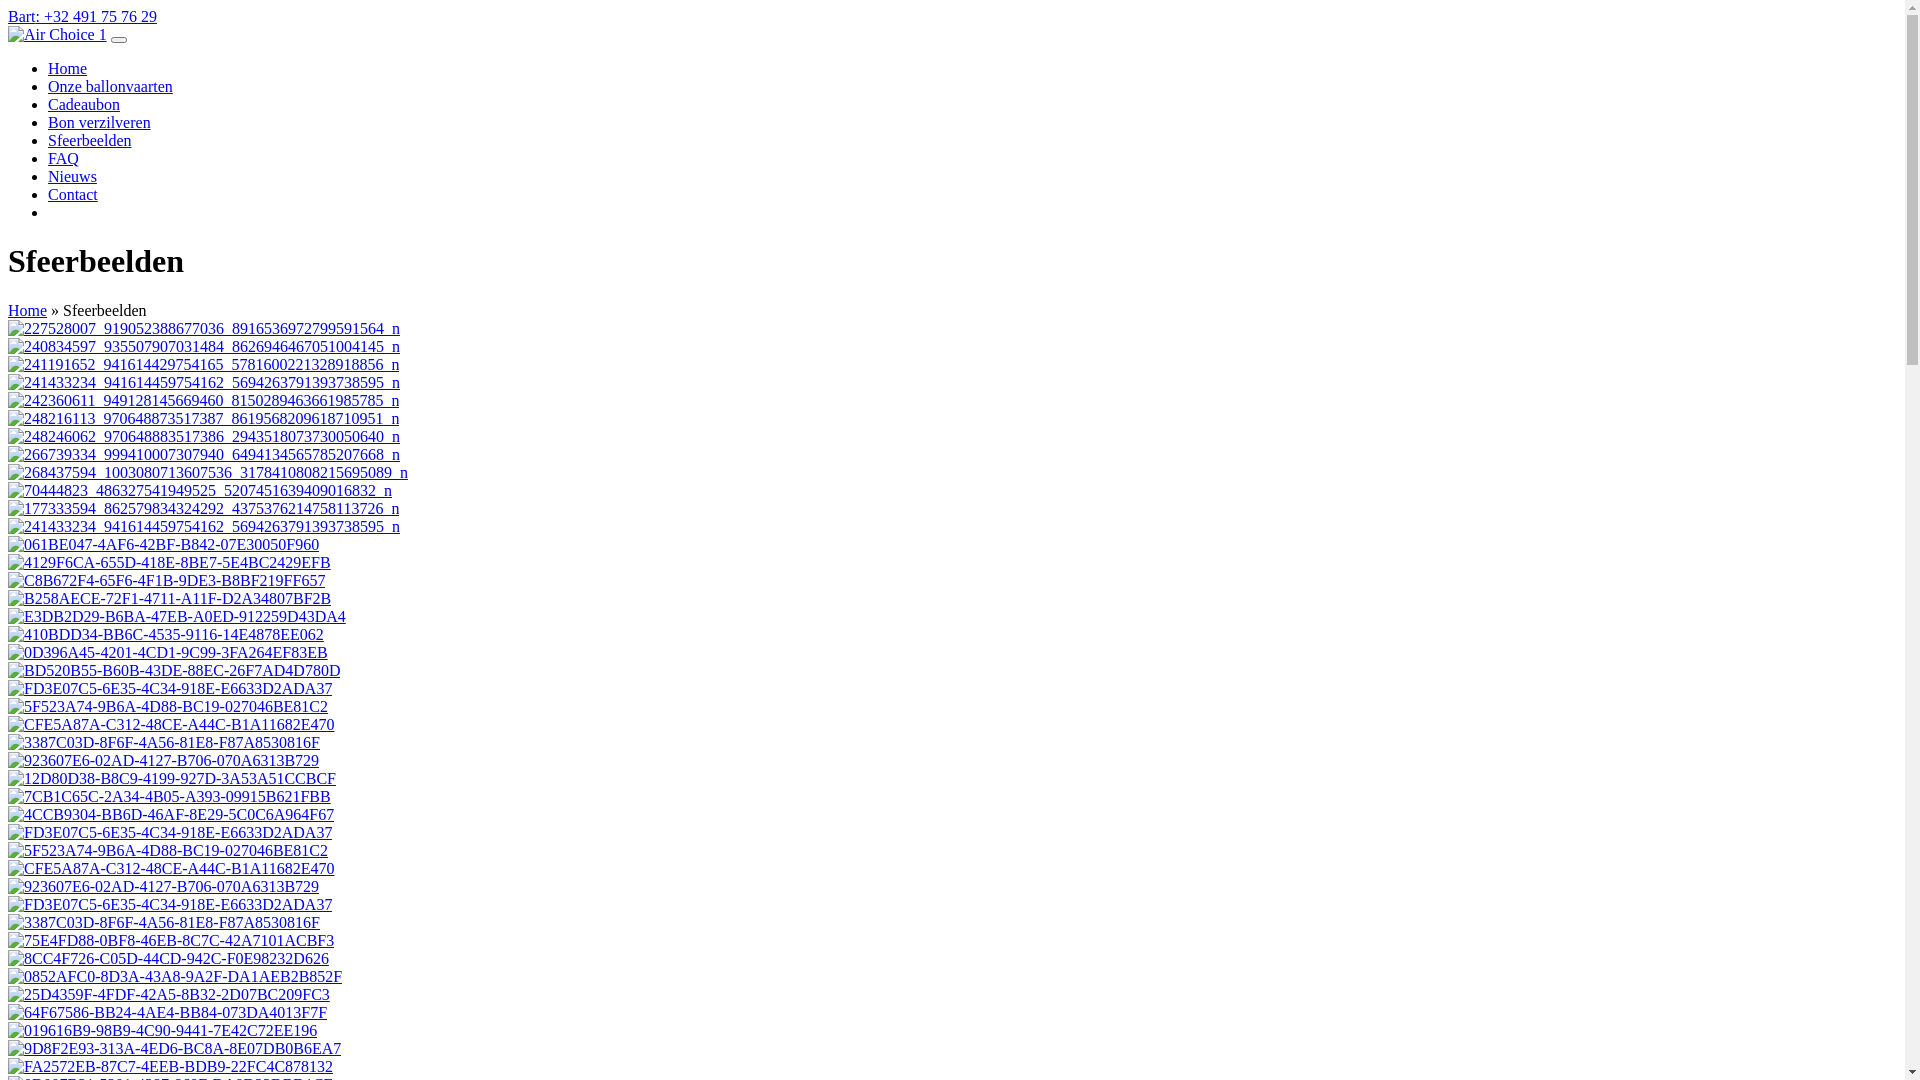 This screenshot has width=1920, height=1080. Describe the element at coordinates (170, 904) in the screenshot. I see `FD3E07C5-6E35-4C34-918E-E6633D2ADA37` at that location.